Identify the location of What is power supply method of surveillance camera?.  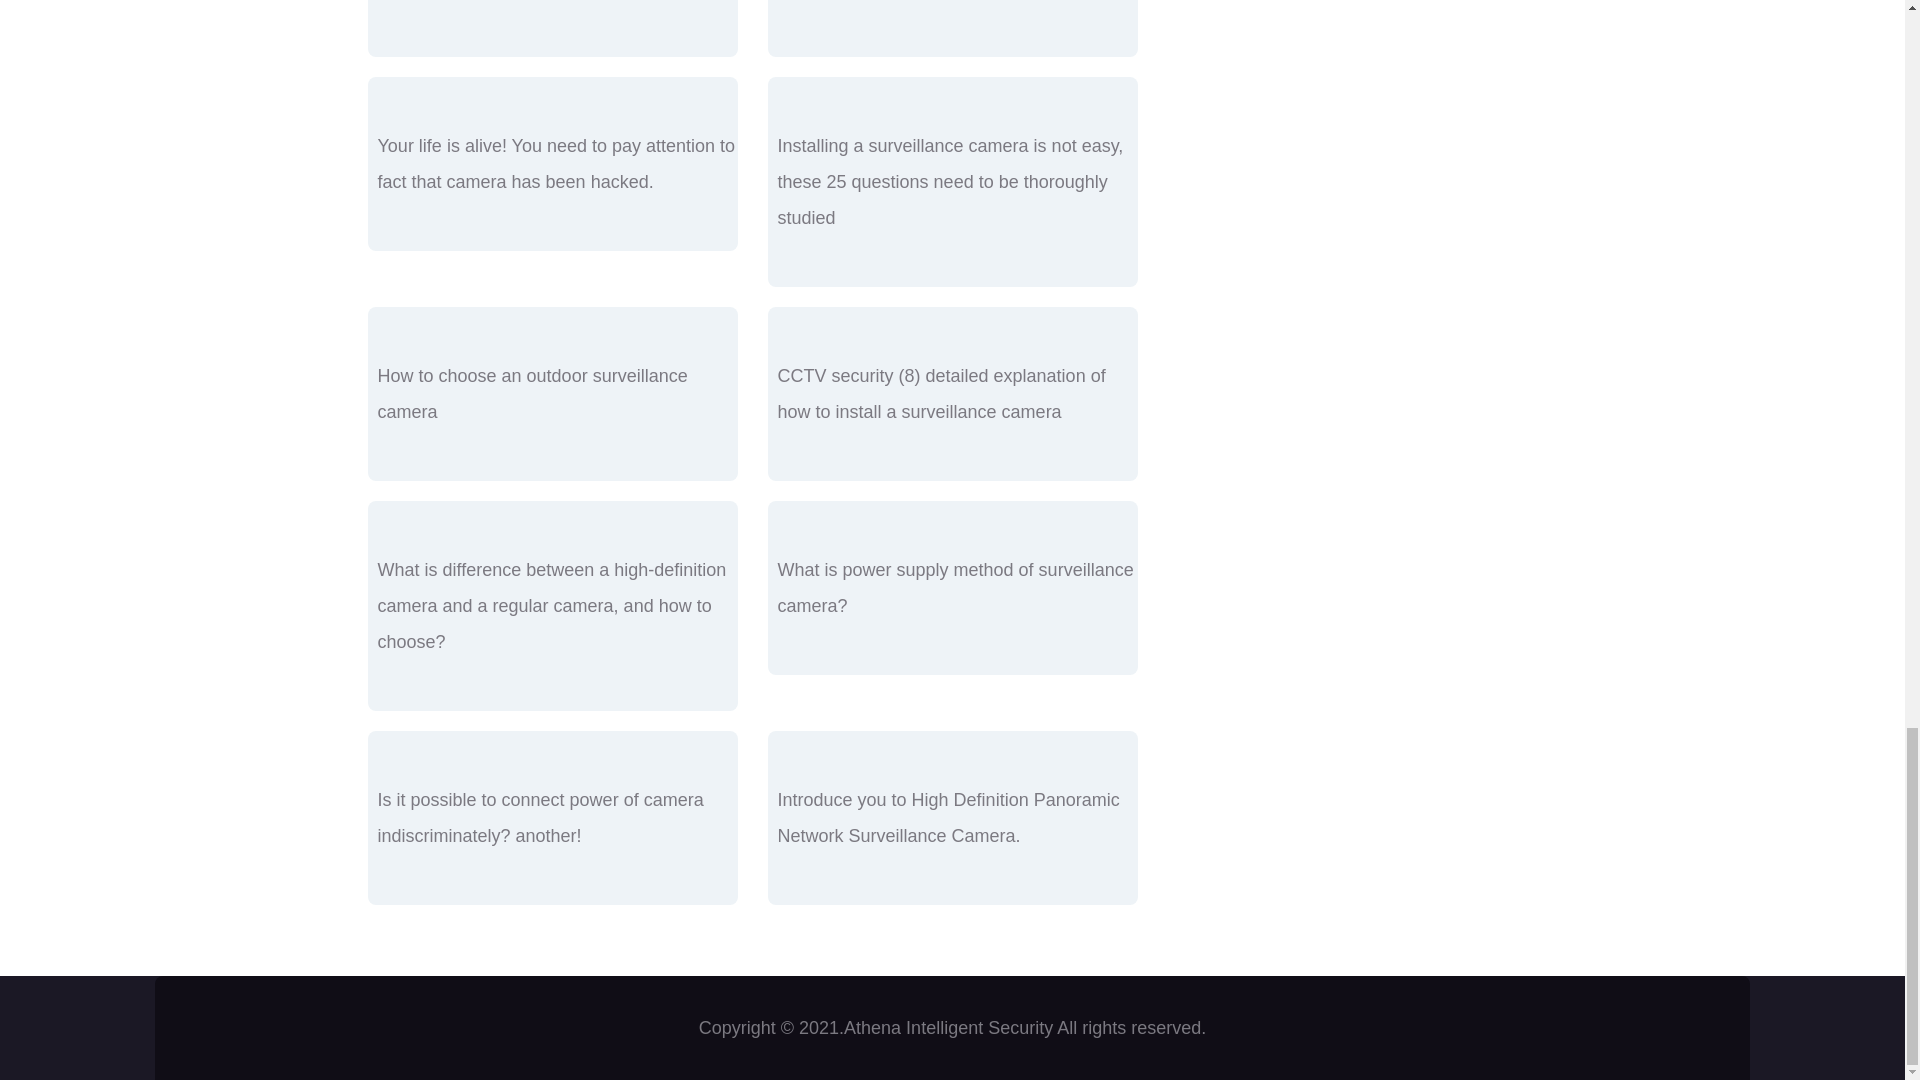
(956, 588).